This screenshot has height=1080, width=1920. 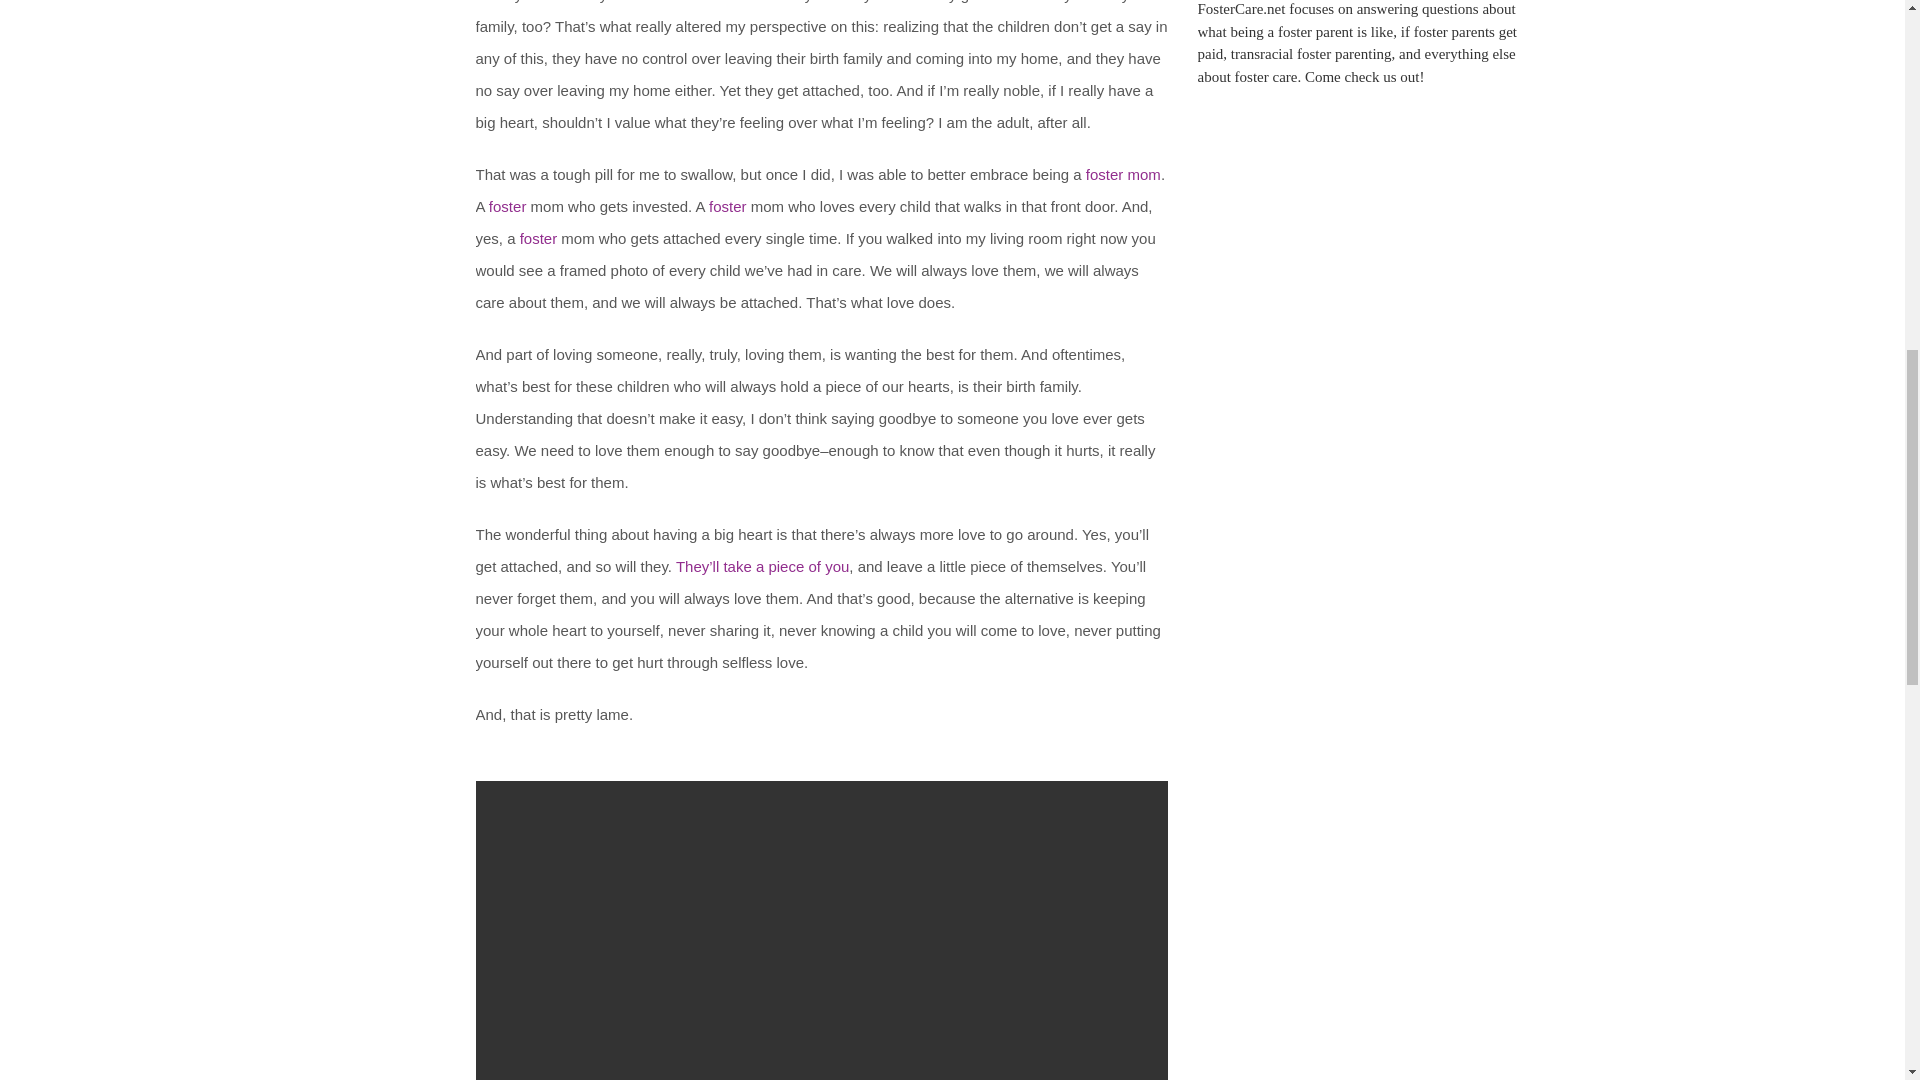 What do you see at coordinates (1104, 174) in the screenshot?
I see `foster` at bounding box center [1104, 174].